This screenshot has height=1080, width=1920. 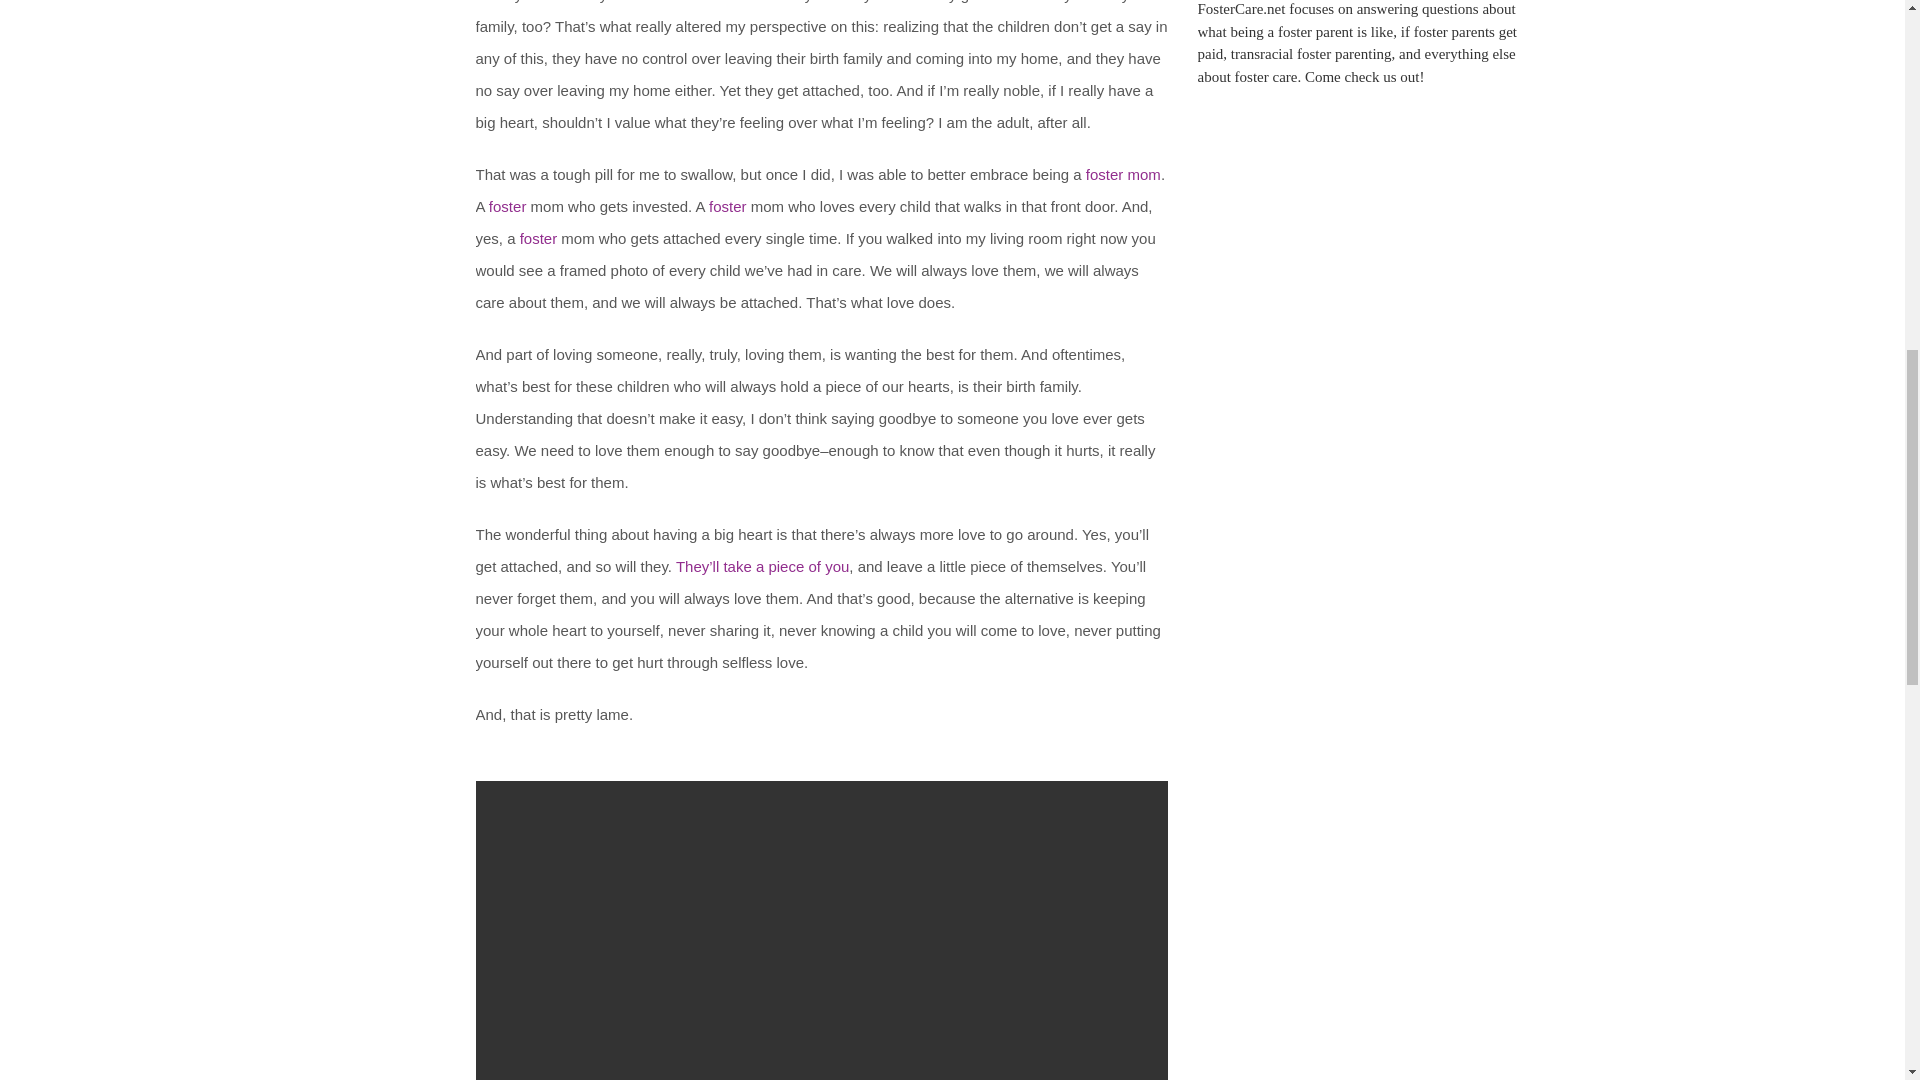 What do you see at coordinates (1104, 174) in the screenshot?
I see `foster` at bounding box center [1104, 174].